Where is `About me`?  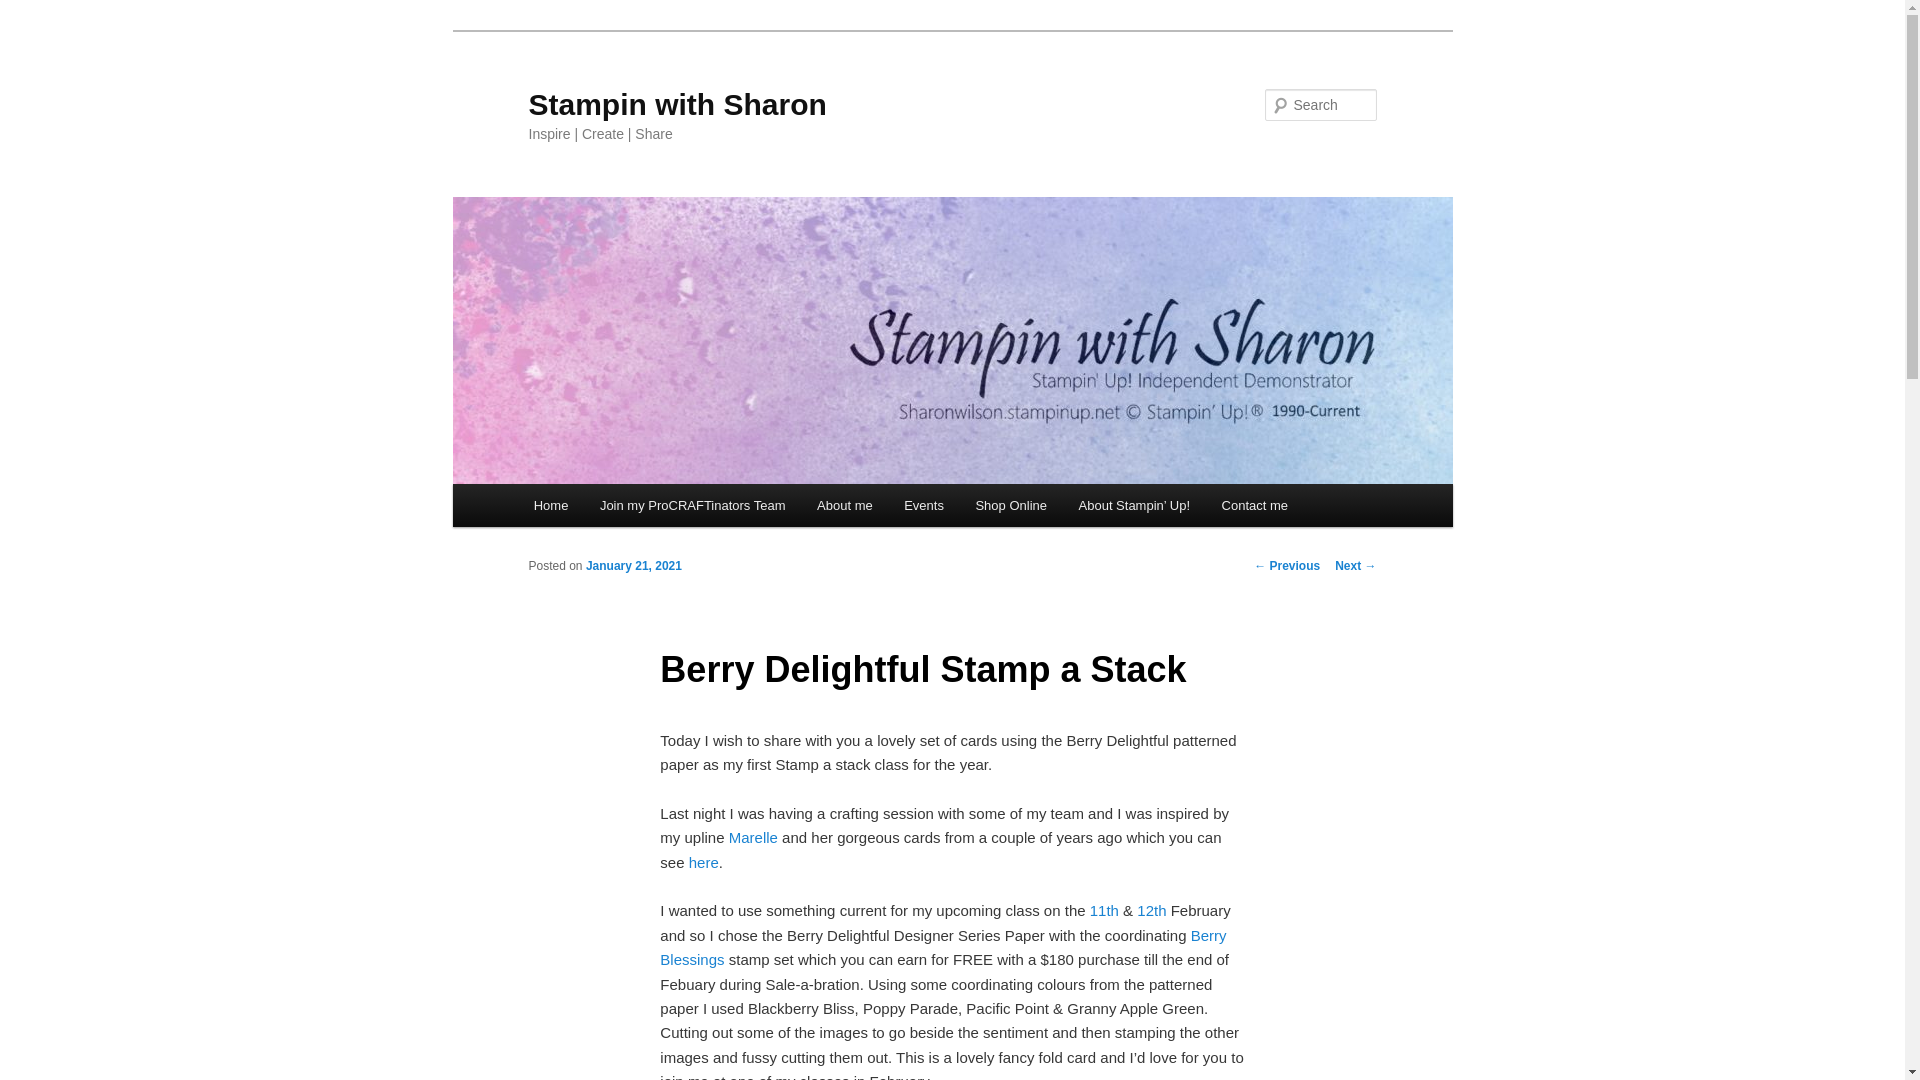 About me is located at coordinates (844, 505).